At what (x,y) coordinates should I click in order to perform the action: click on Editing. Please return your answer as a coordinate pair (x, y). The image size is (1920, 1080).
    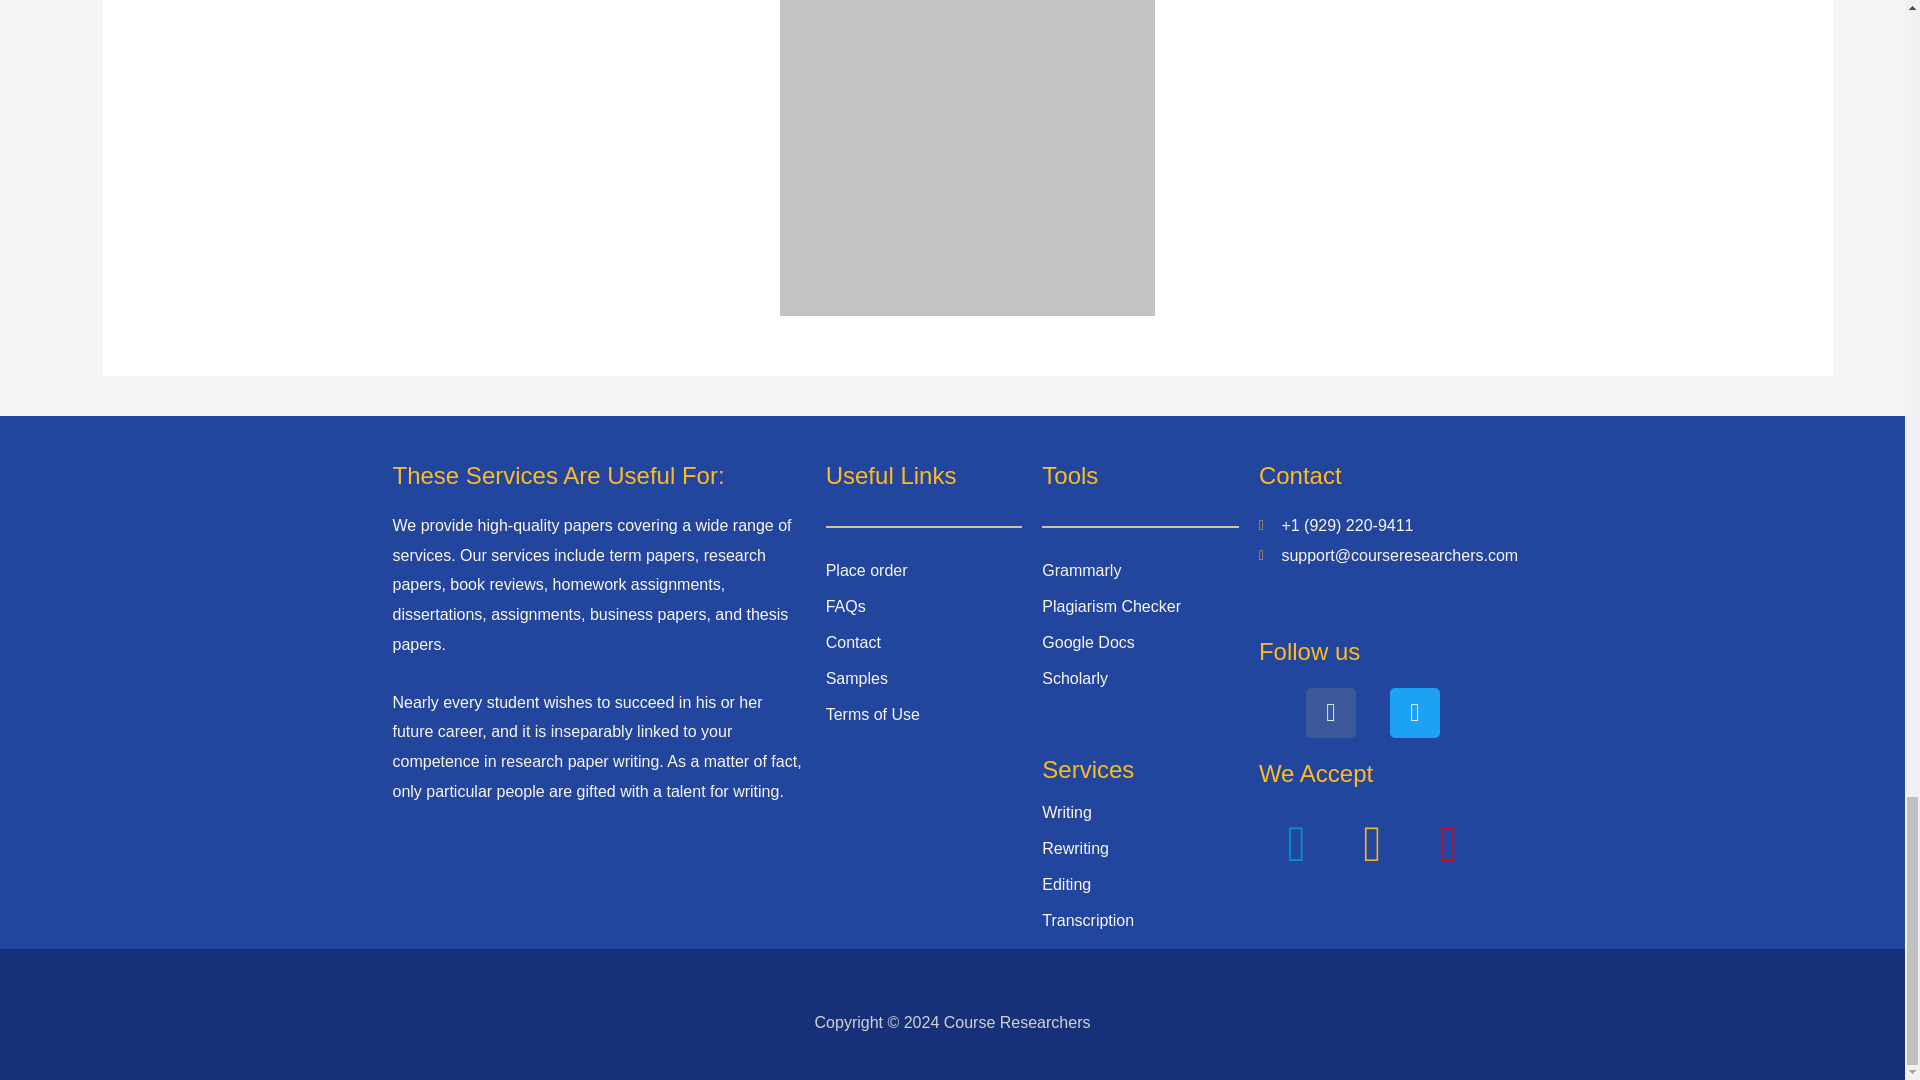
    Looking at the image, I should click on (1066, 884).